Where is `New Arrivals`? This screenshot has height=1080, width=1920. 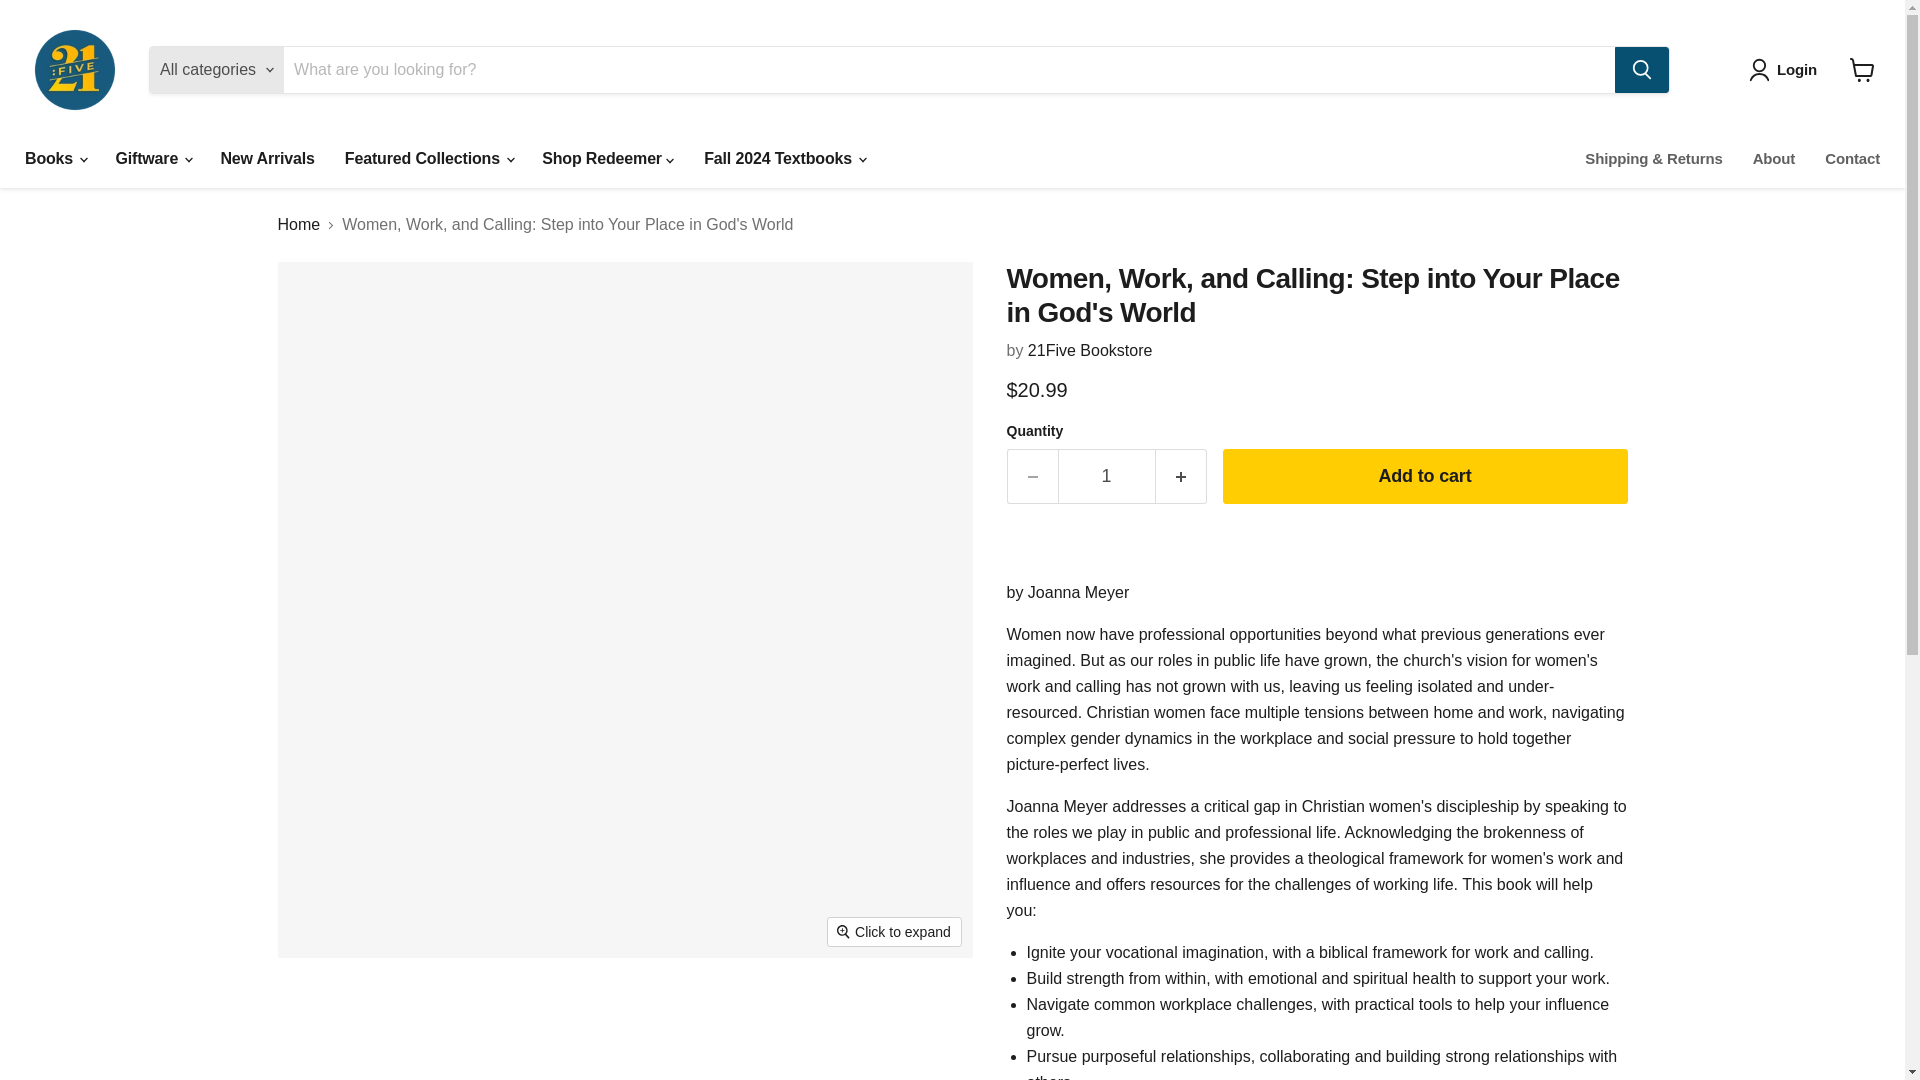 New Arrivals is located at coordinates (266, 159).